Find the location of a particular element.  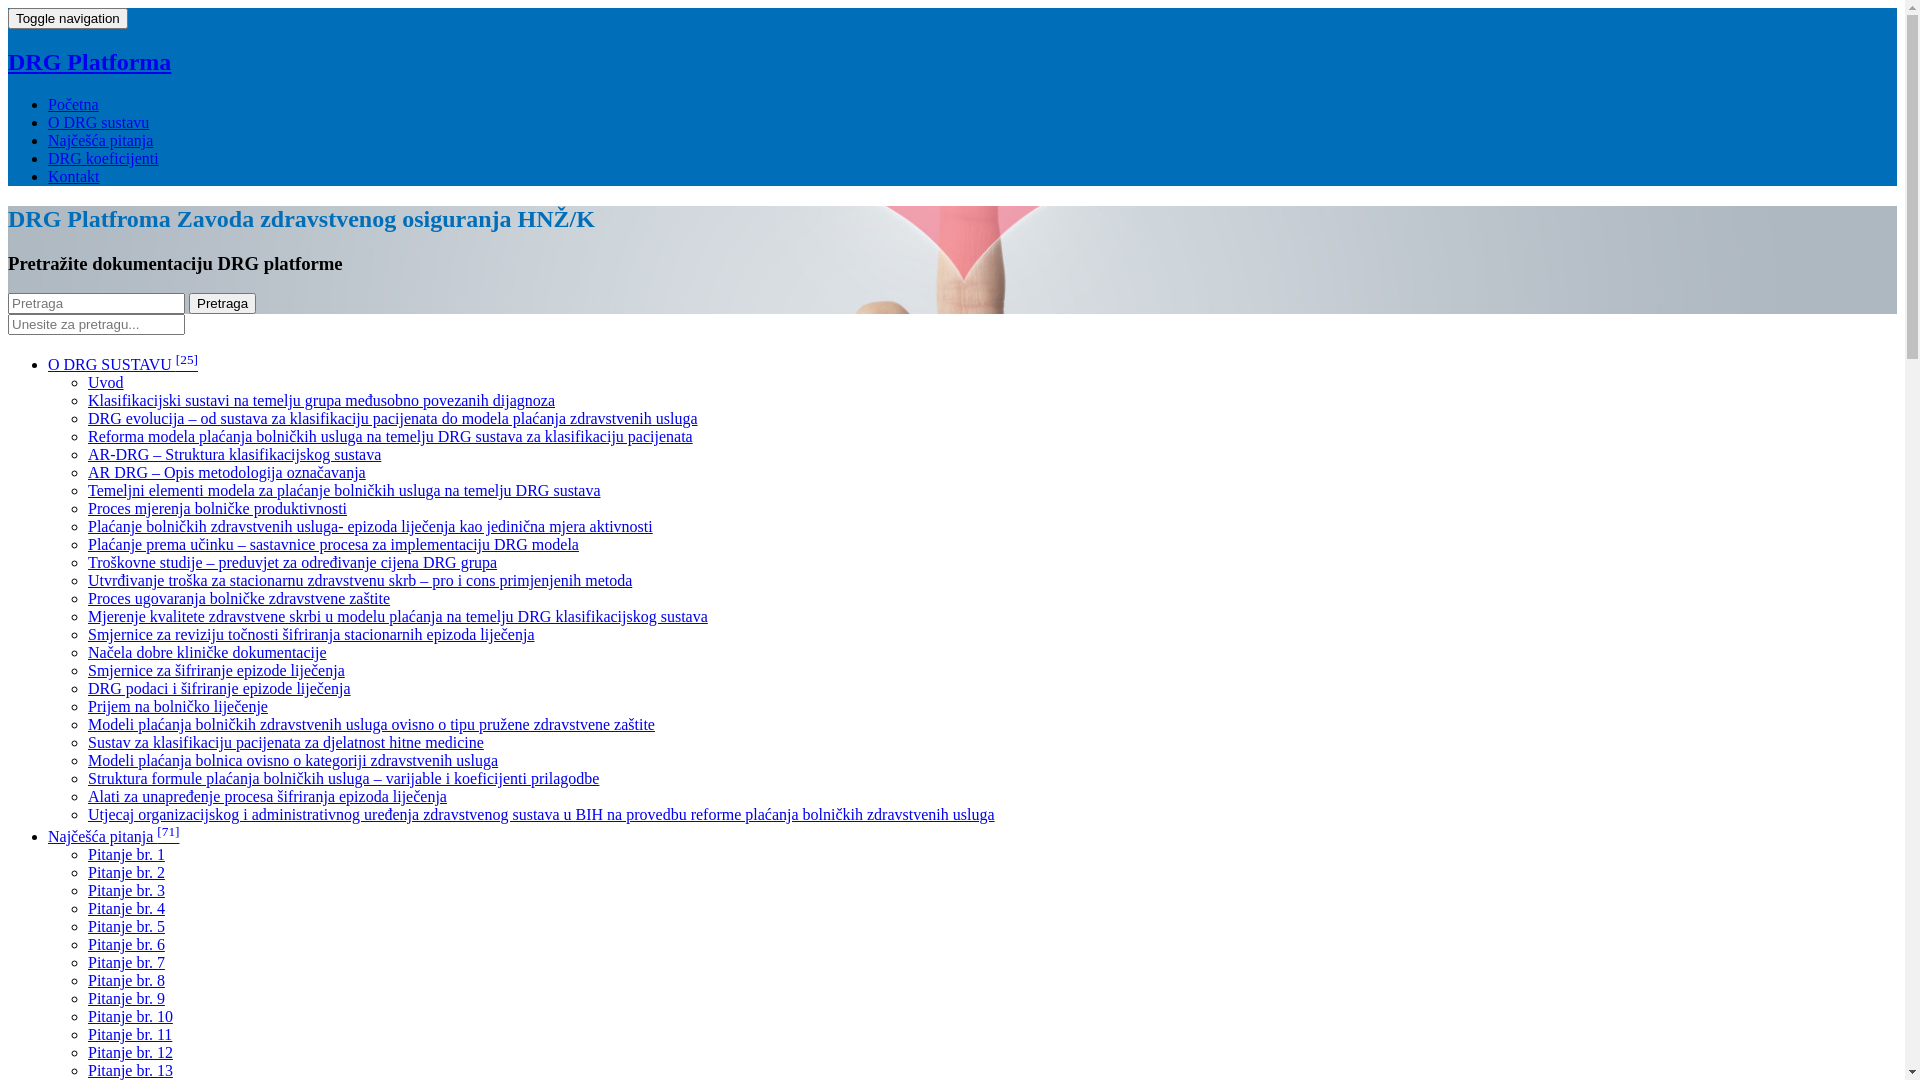

Pitanje br. 12 is located at coordinates (130, 1052).